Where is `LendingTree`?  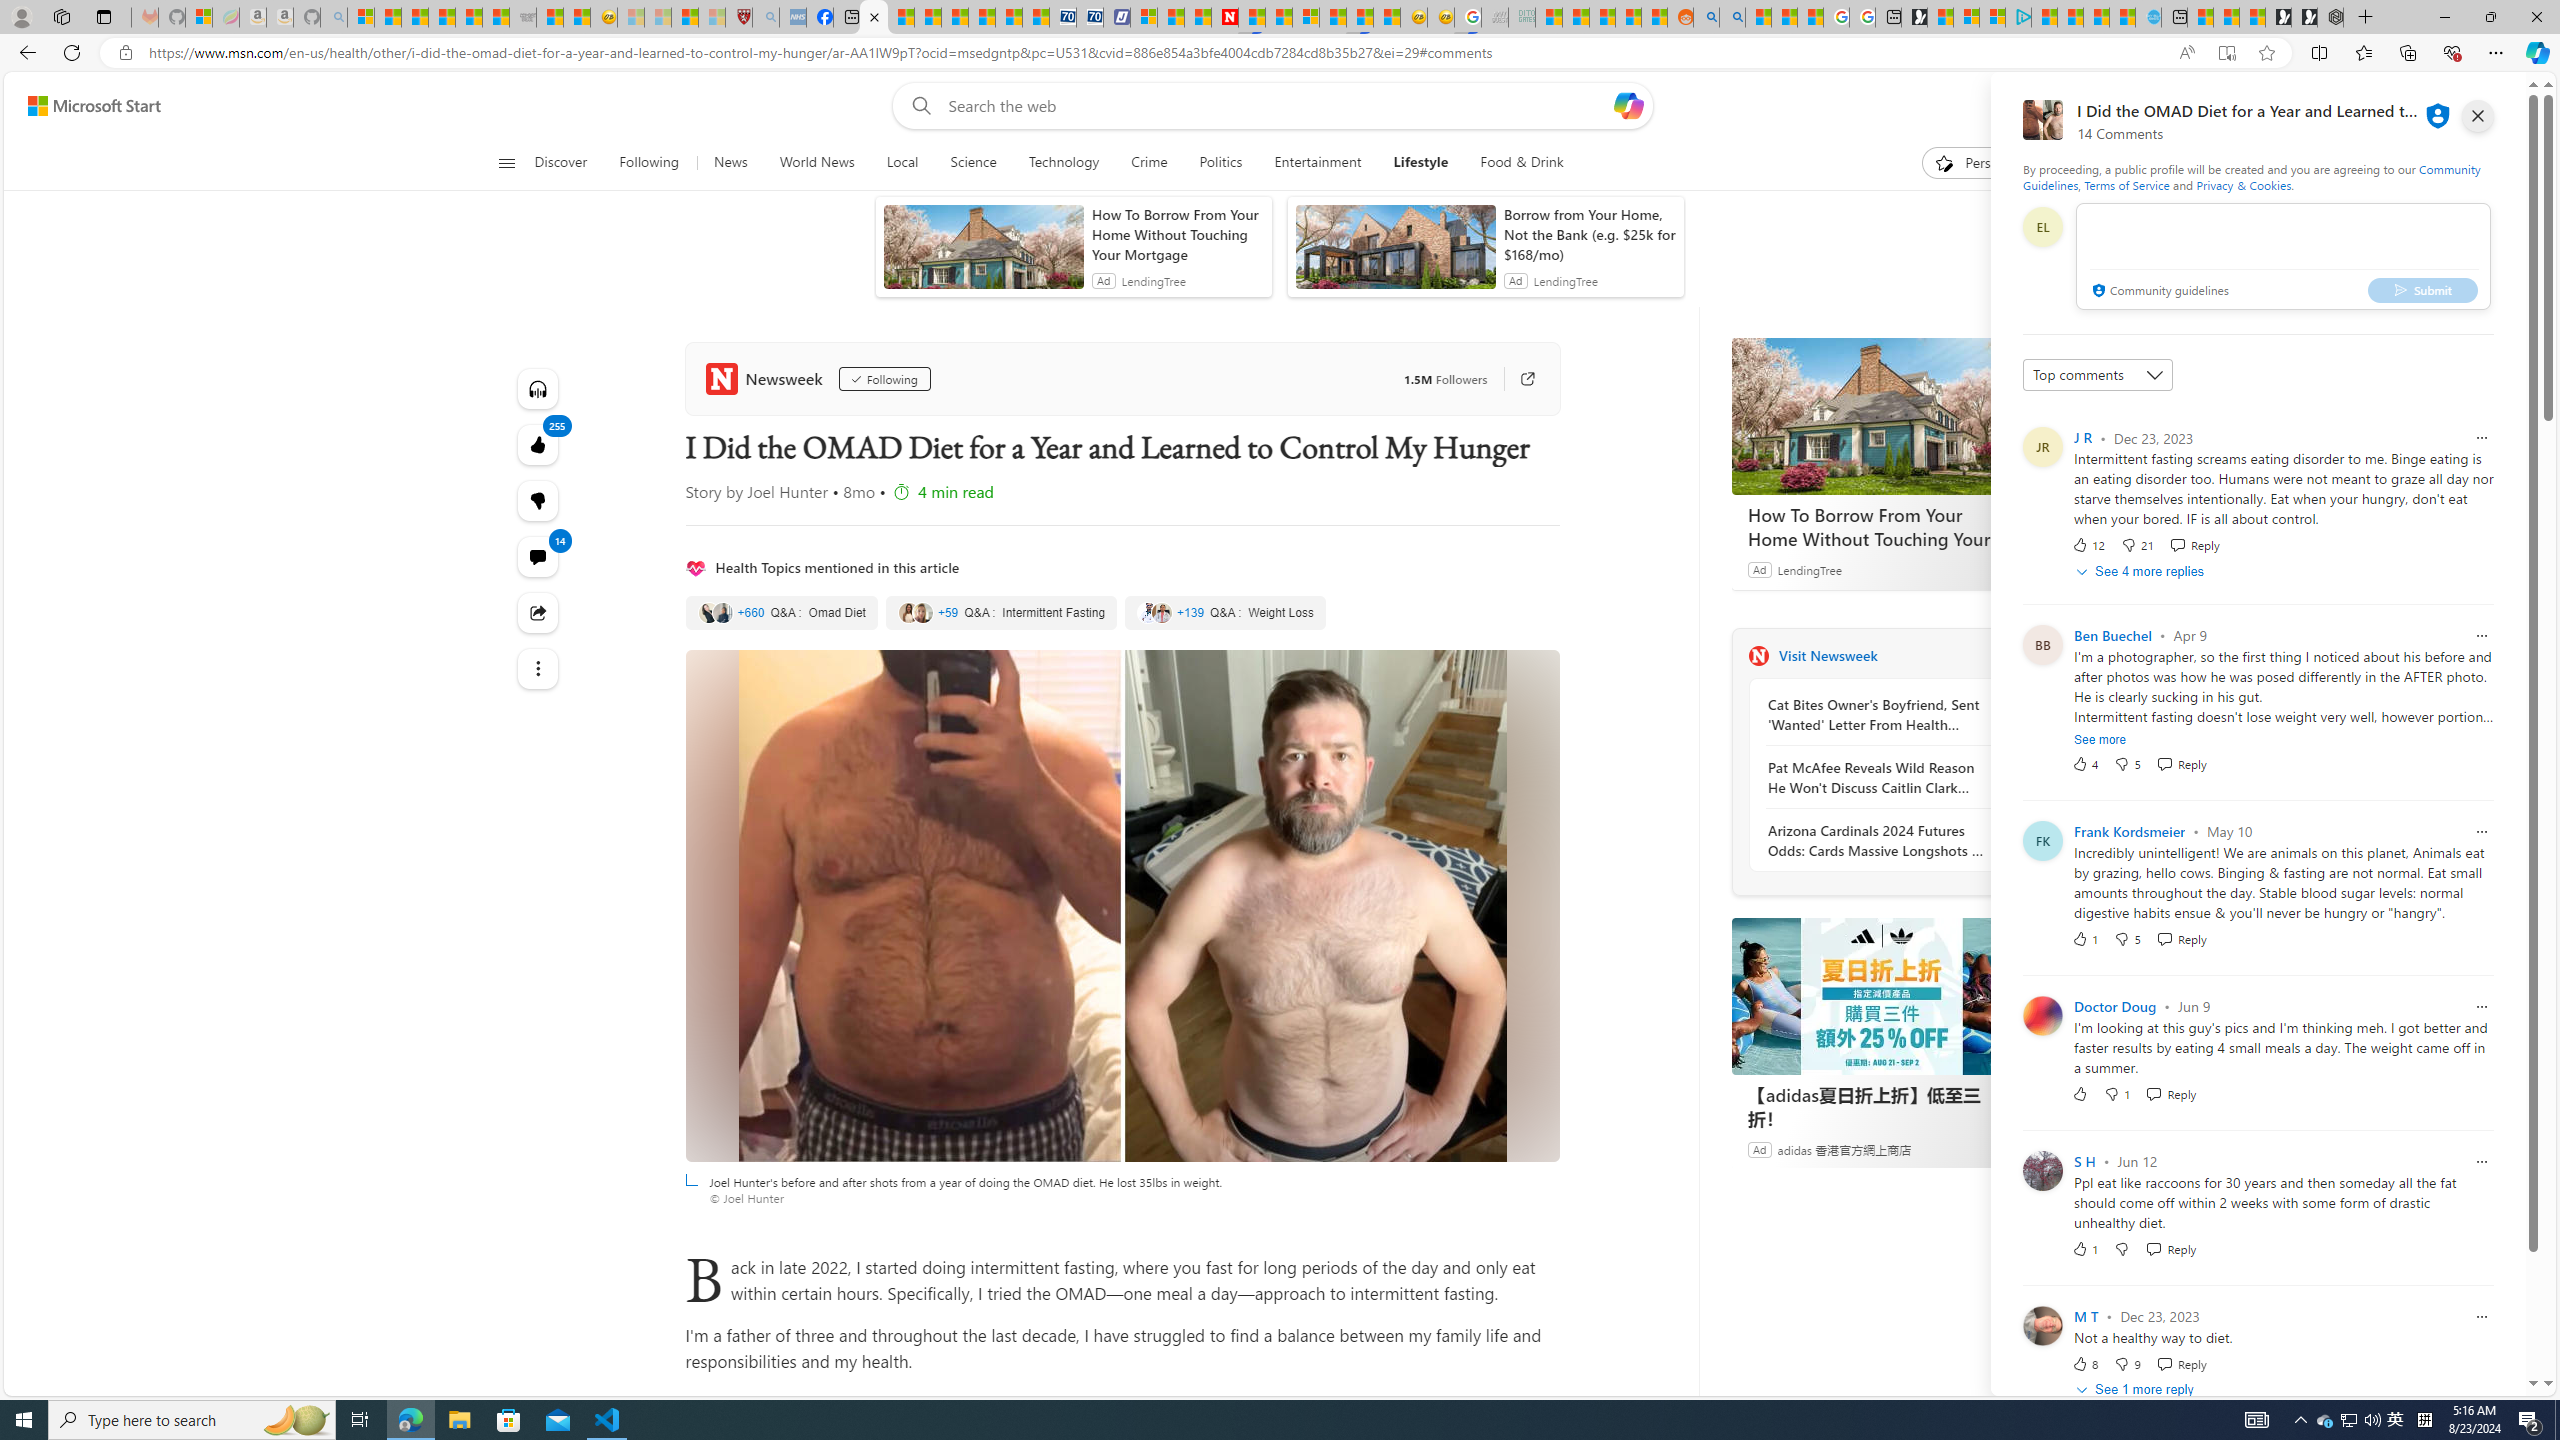 LendingTree is located at coordinates (1810, 569).